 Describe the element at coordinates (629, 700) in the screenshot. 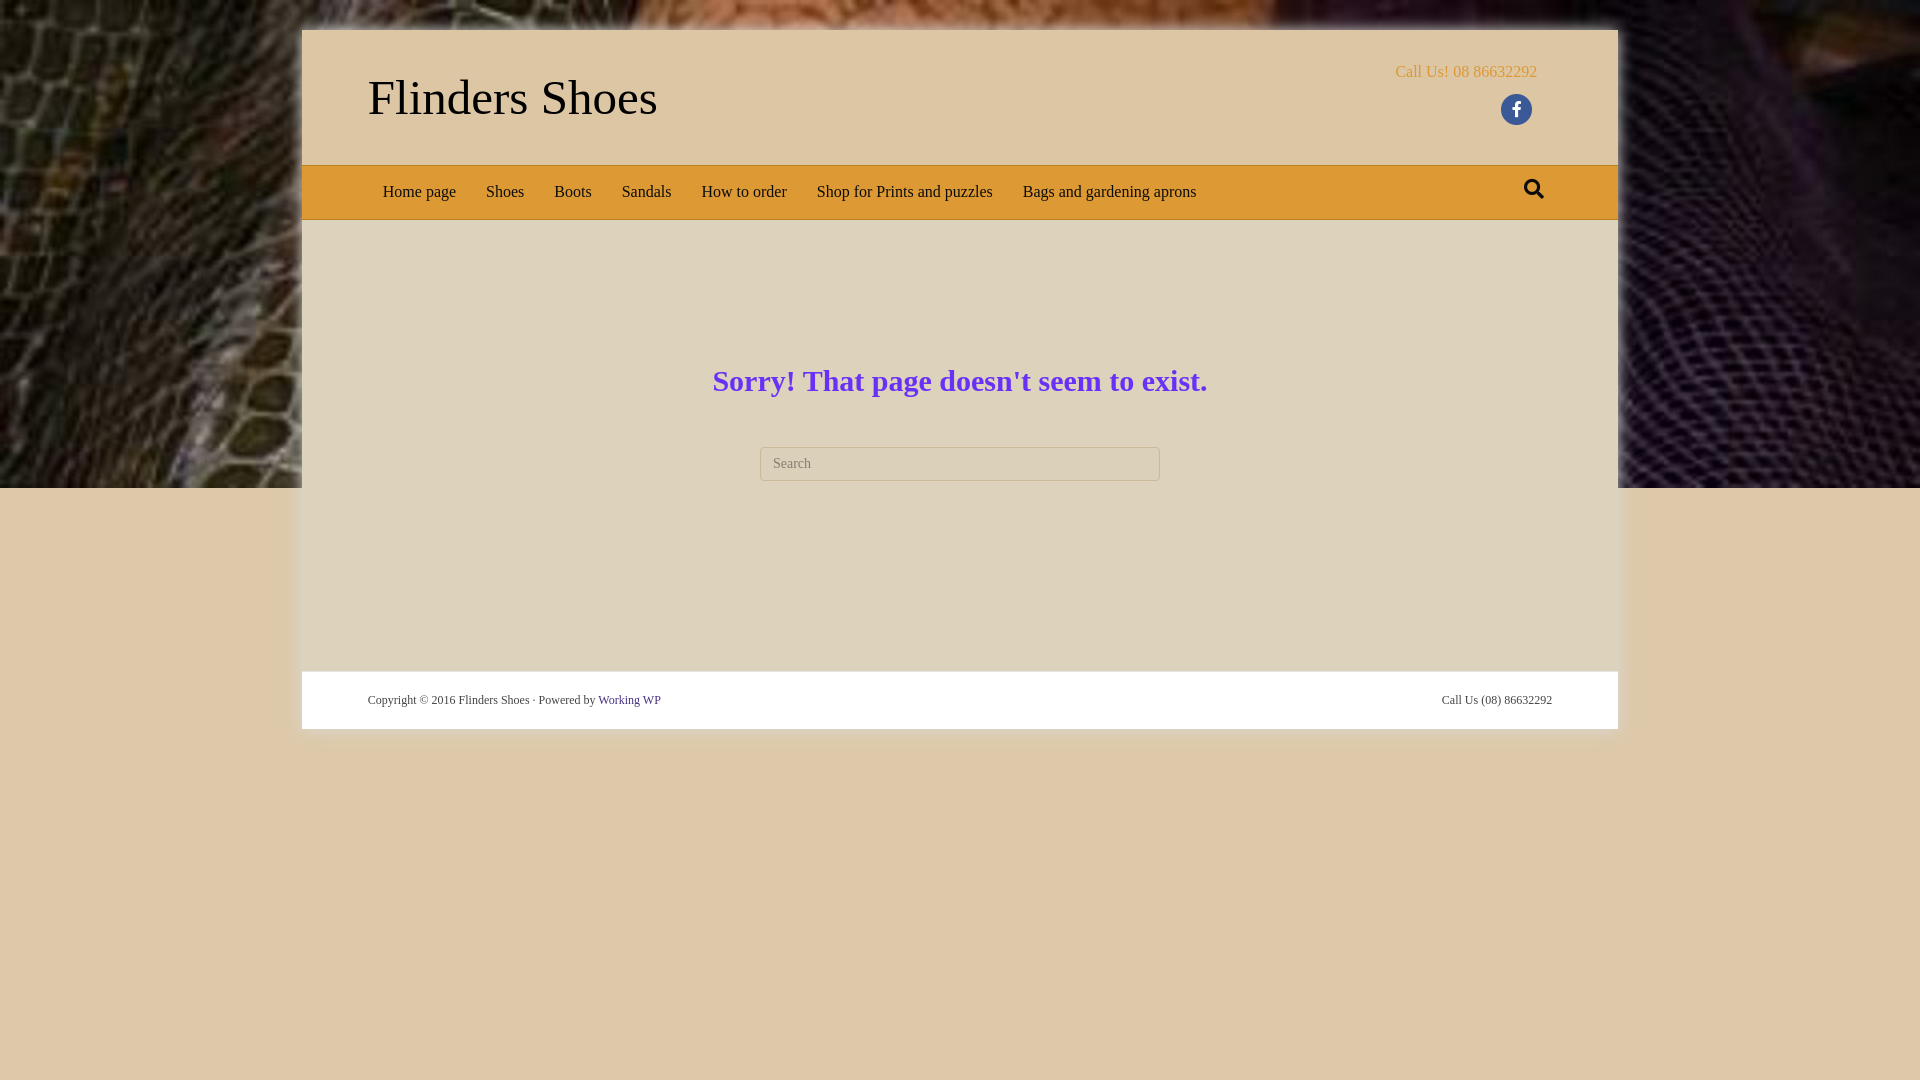

I see `Working WP` at that location.